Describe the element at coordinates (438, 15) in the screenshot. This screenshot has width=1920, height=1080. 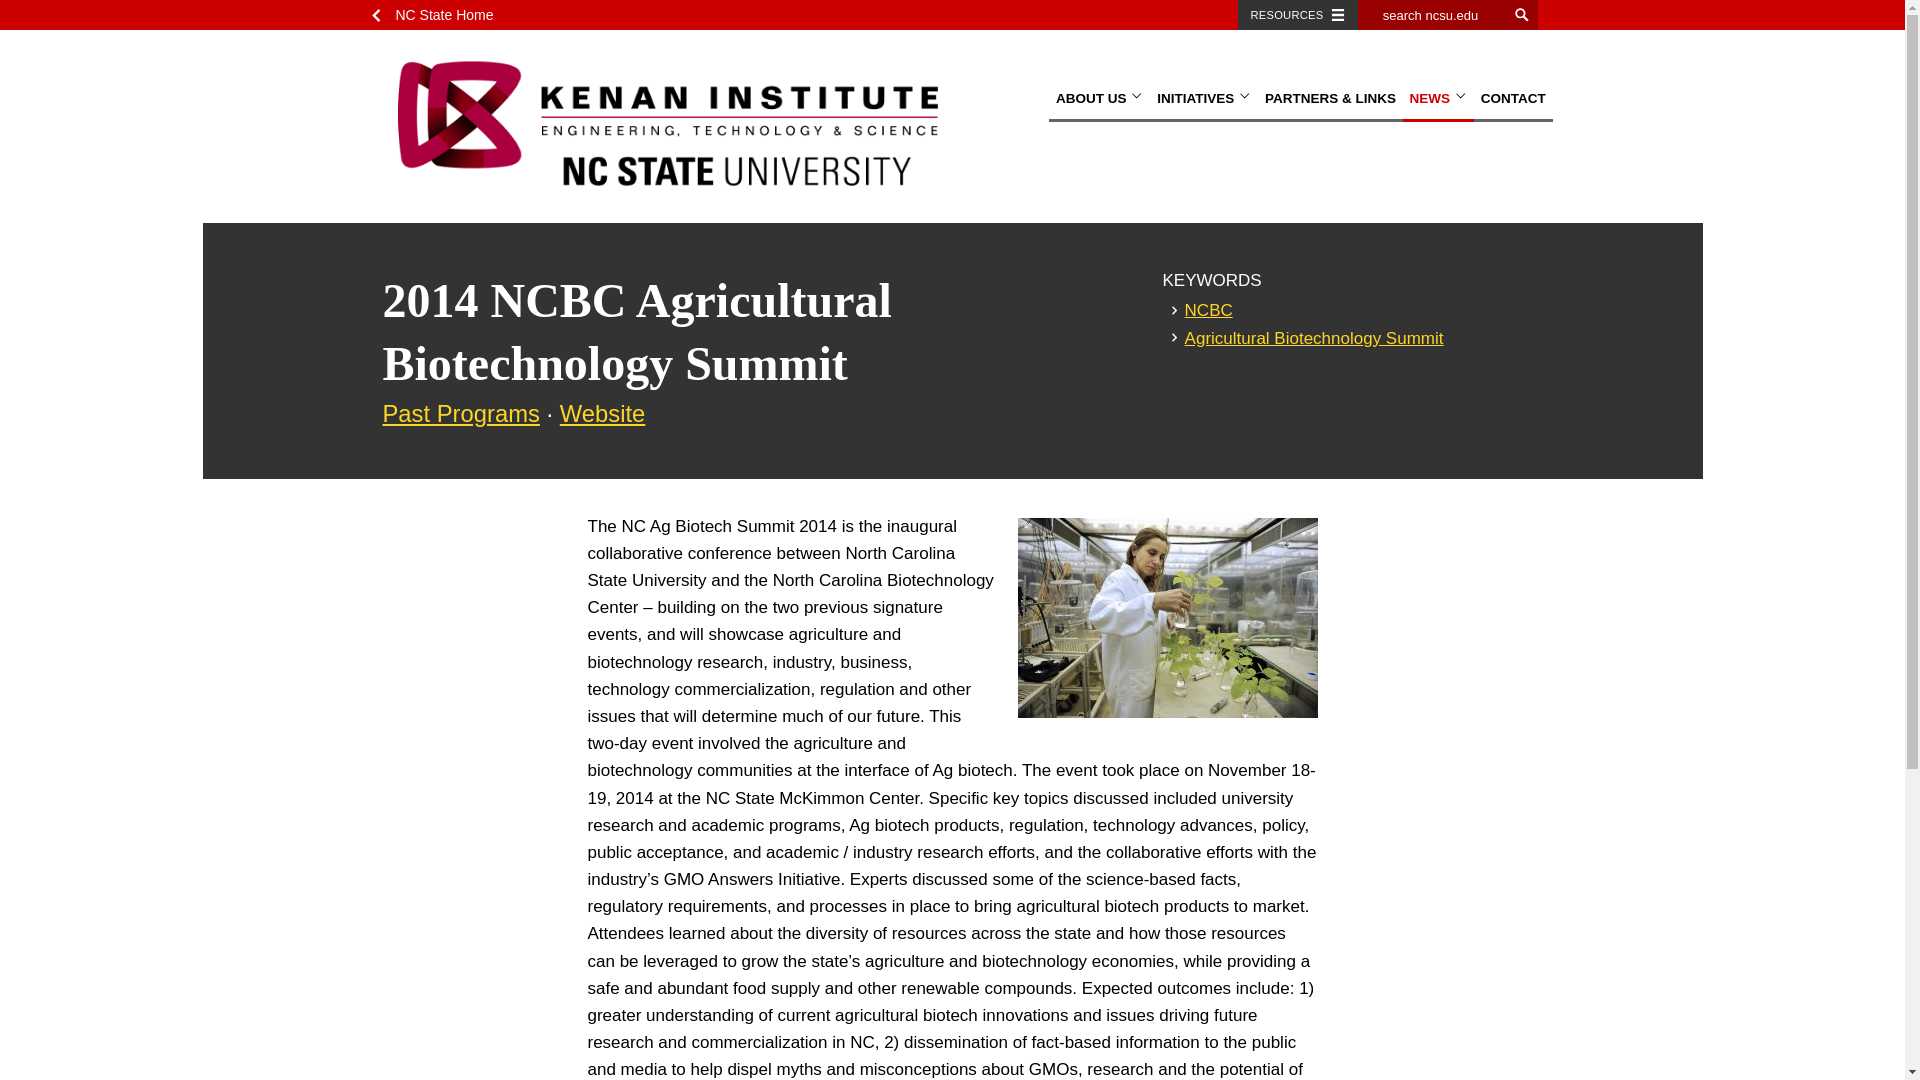
I see `NC State Home` at that location.